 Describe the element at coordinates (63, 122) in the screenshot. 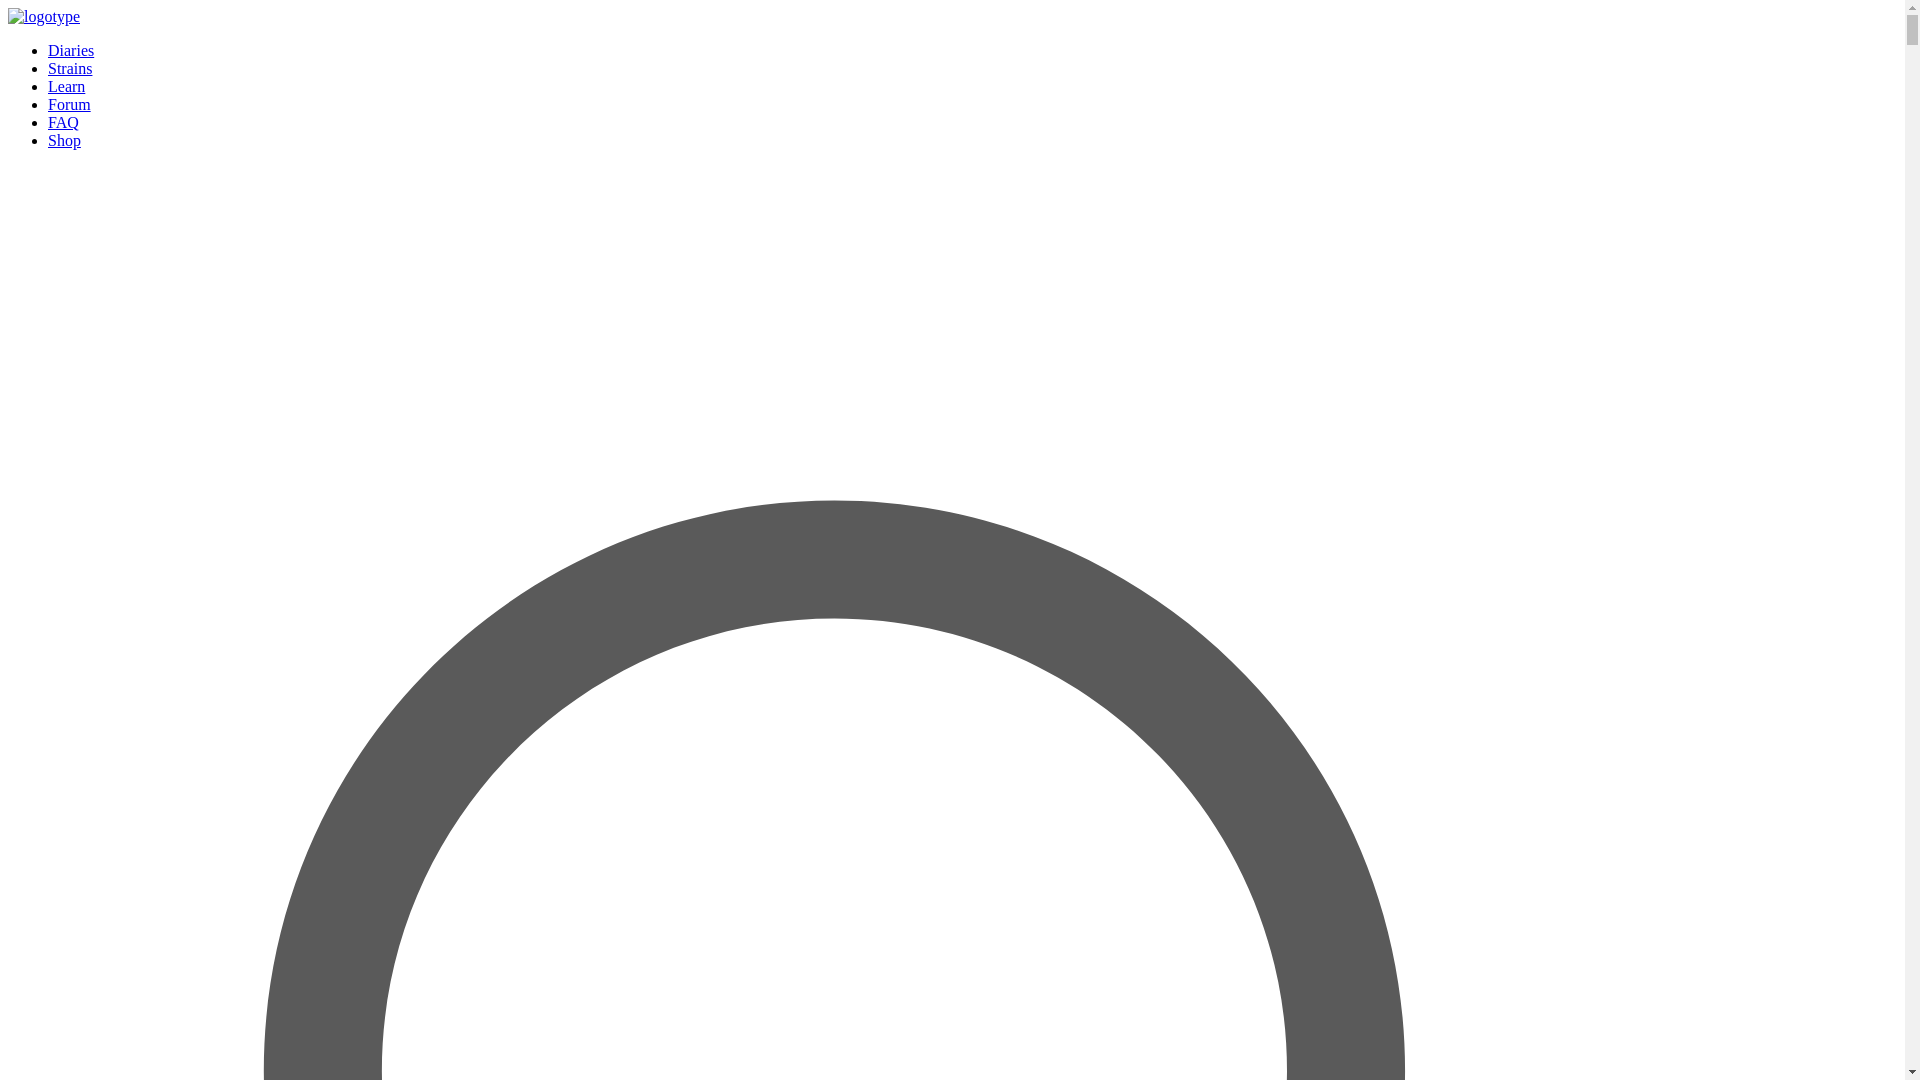

I see `FAQ` at that location.